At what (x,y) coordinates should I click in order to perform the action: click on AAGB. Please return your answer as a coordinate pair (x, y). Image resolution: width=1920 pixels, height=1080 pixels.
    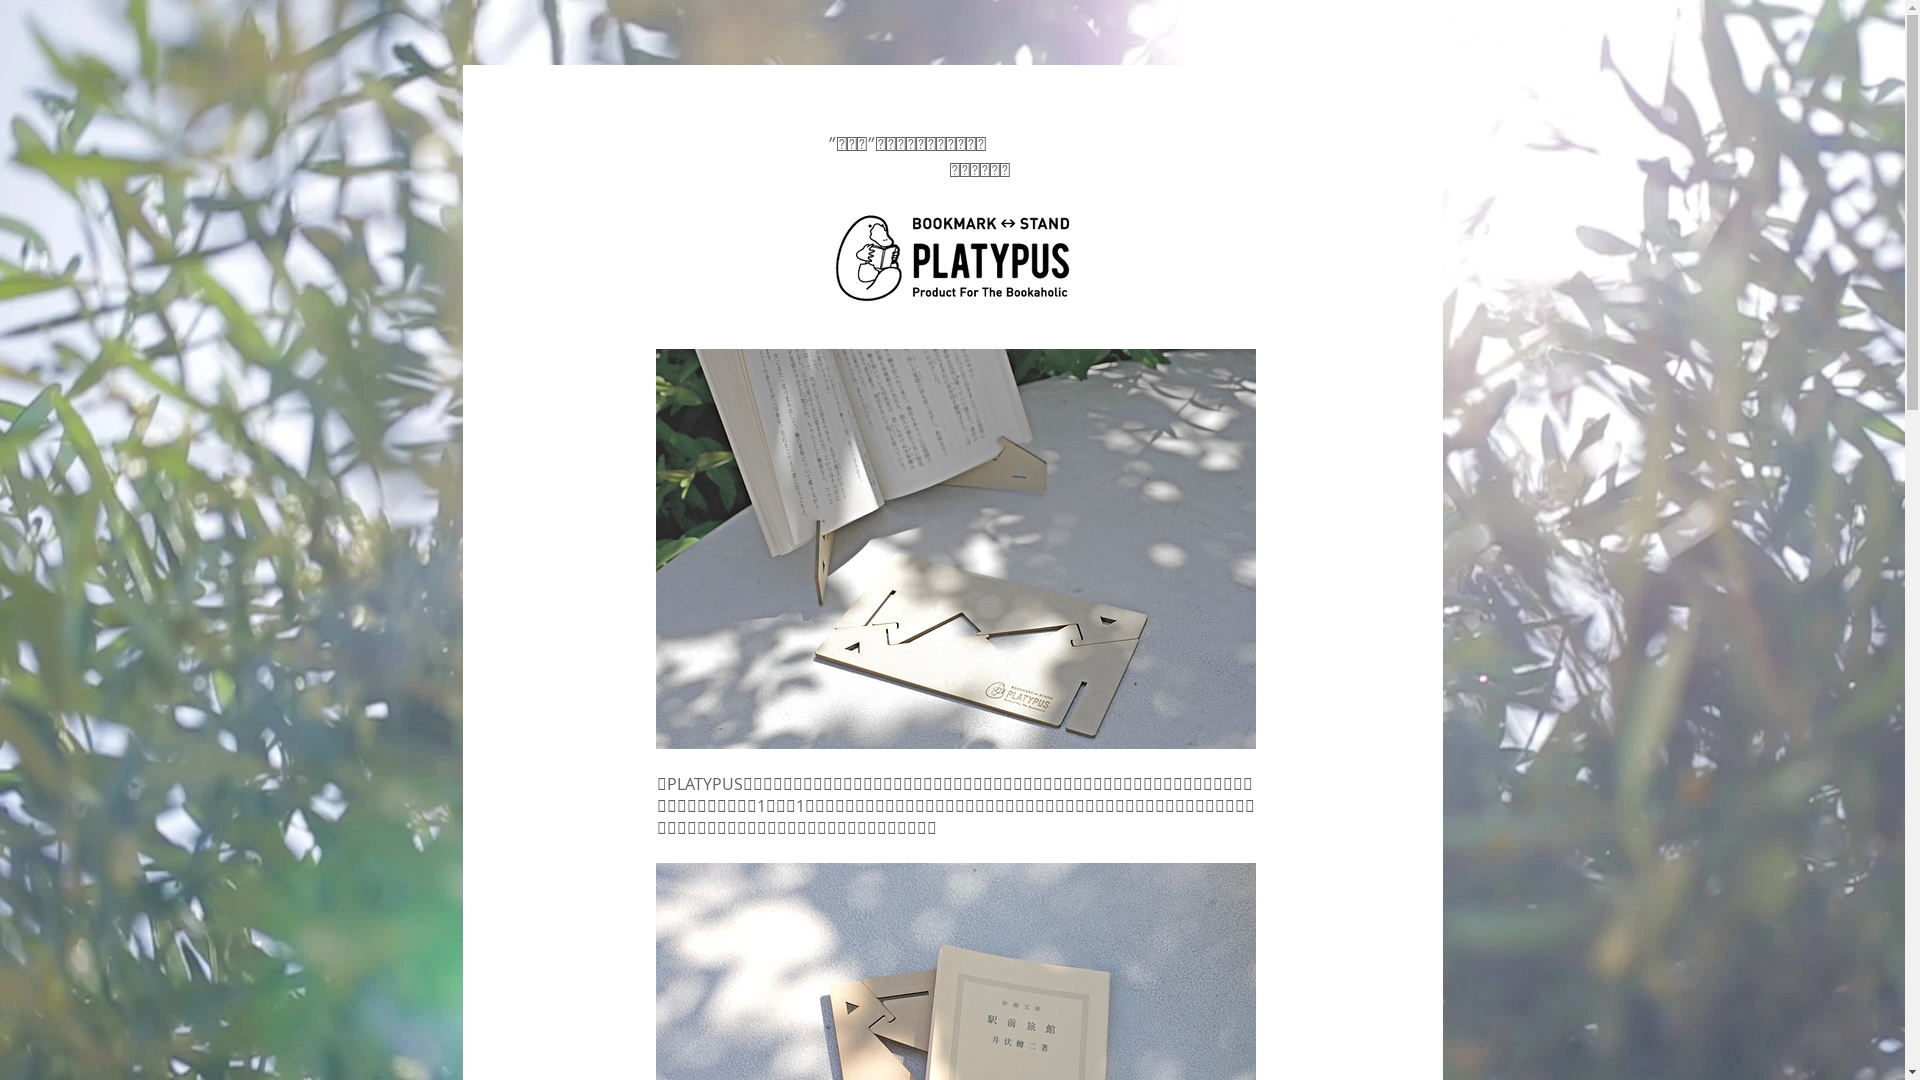
    Looking at the image, I should click on (1510, 37).